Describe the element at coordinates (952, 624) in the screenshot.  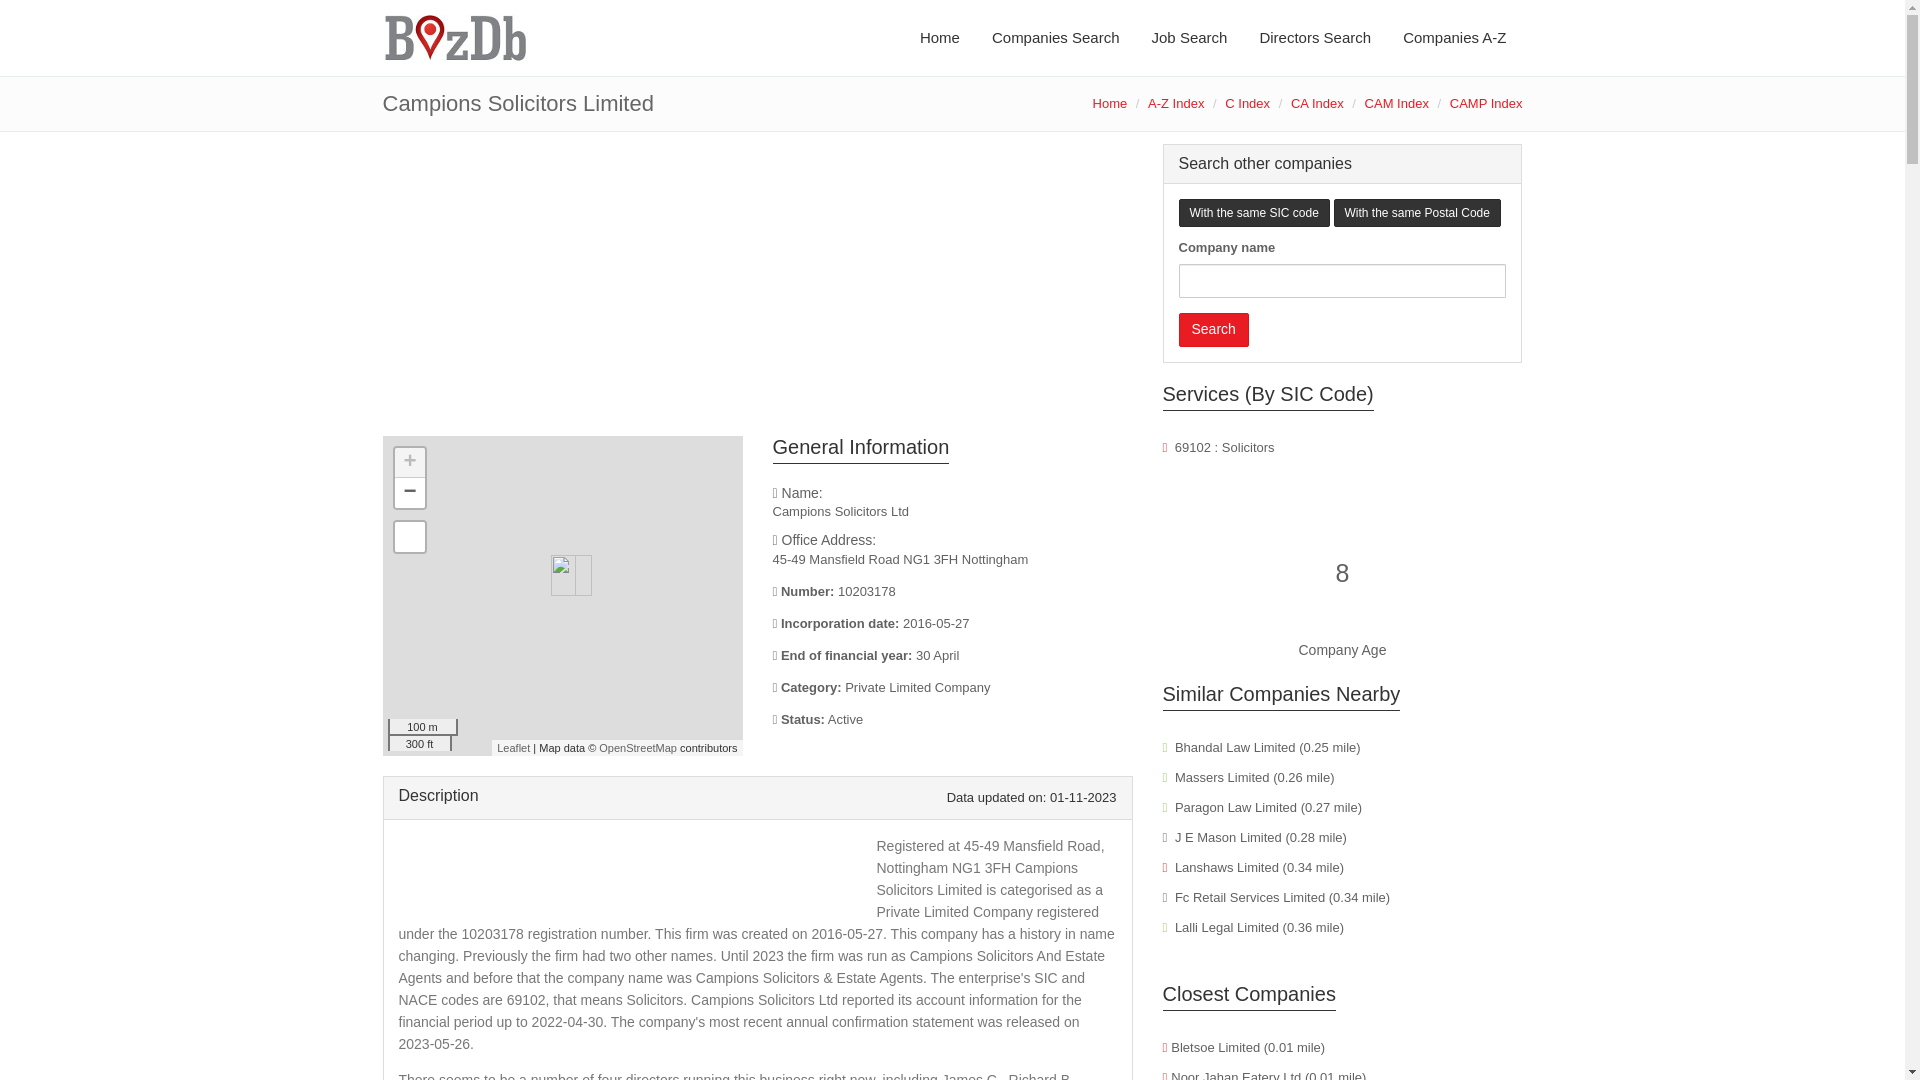
I see `the day the company was formed` at that location.